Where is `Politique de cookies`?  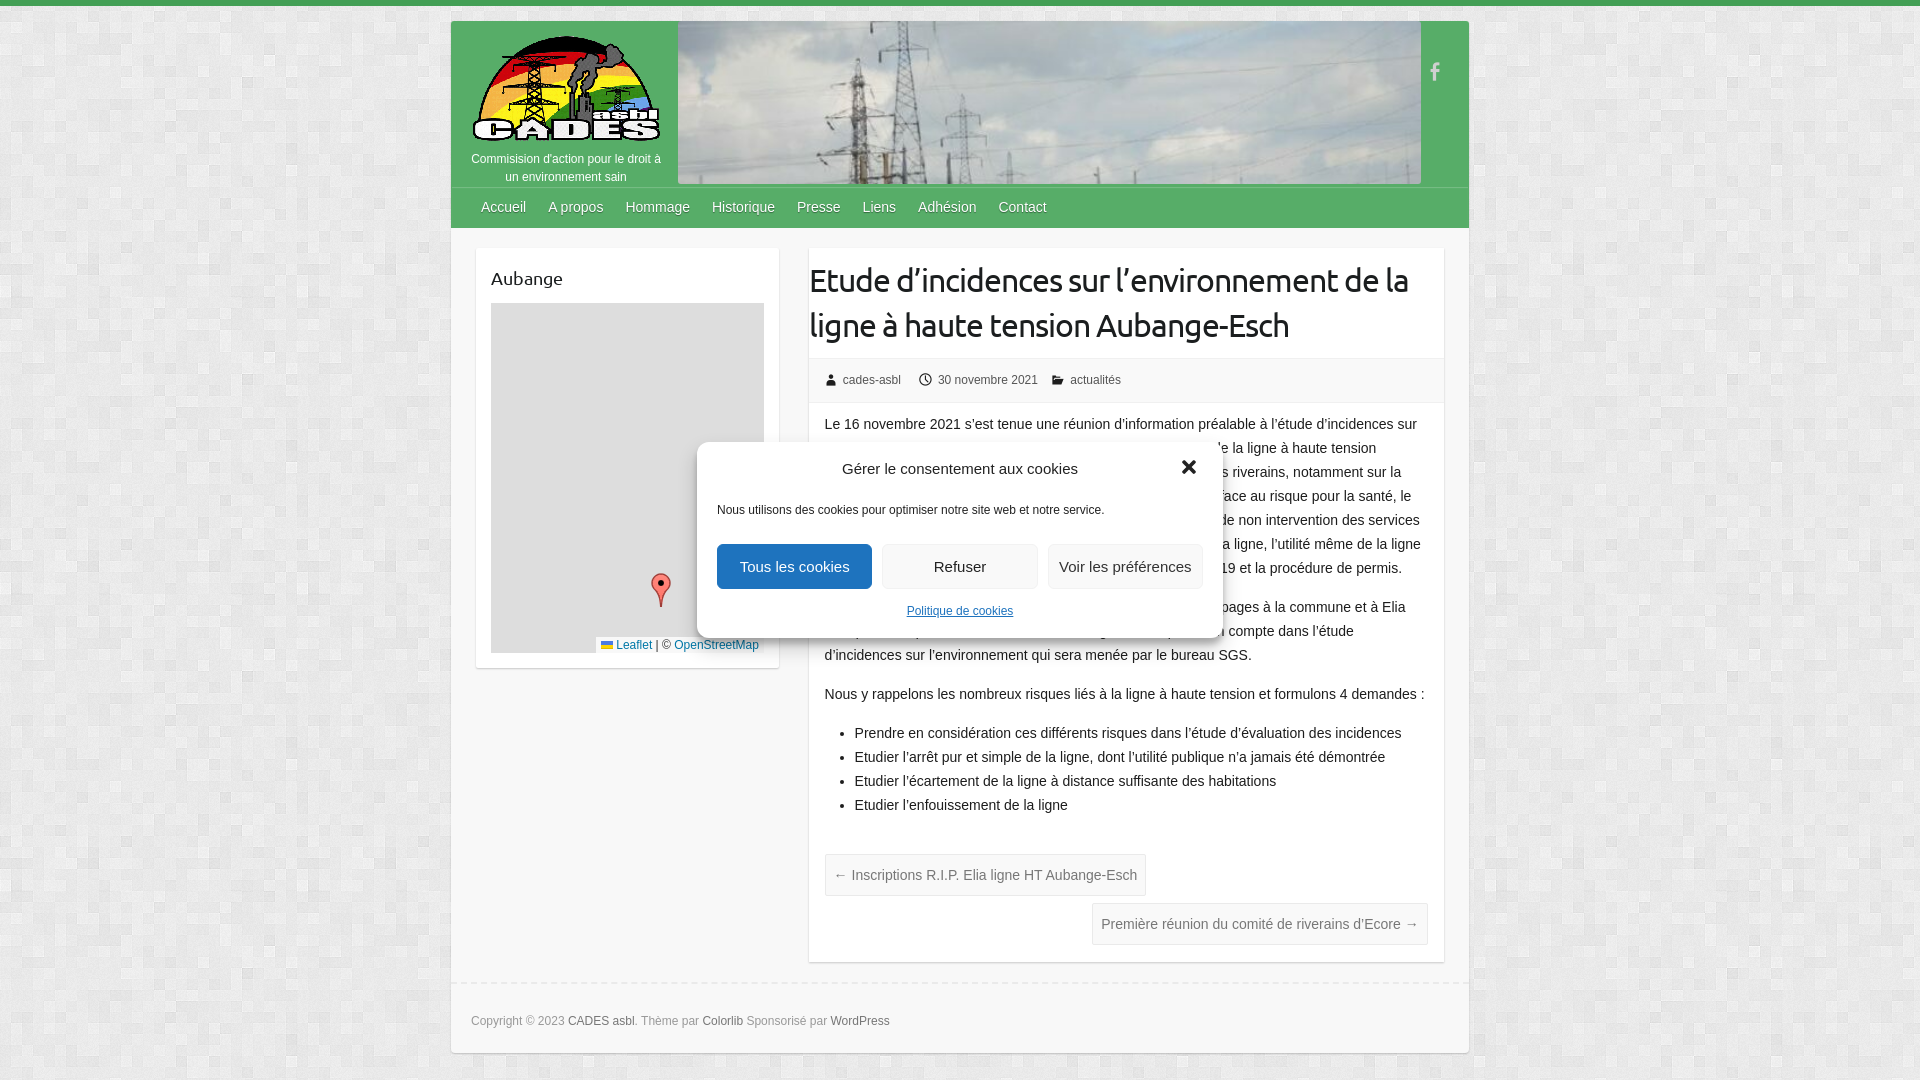 Politique de cookies is located at coordinates (960, 611).